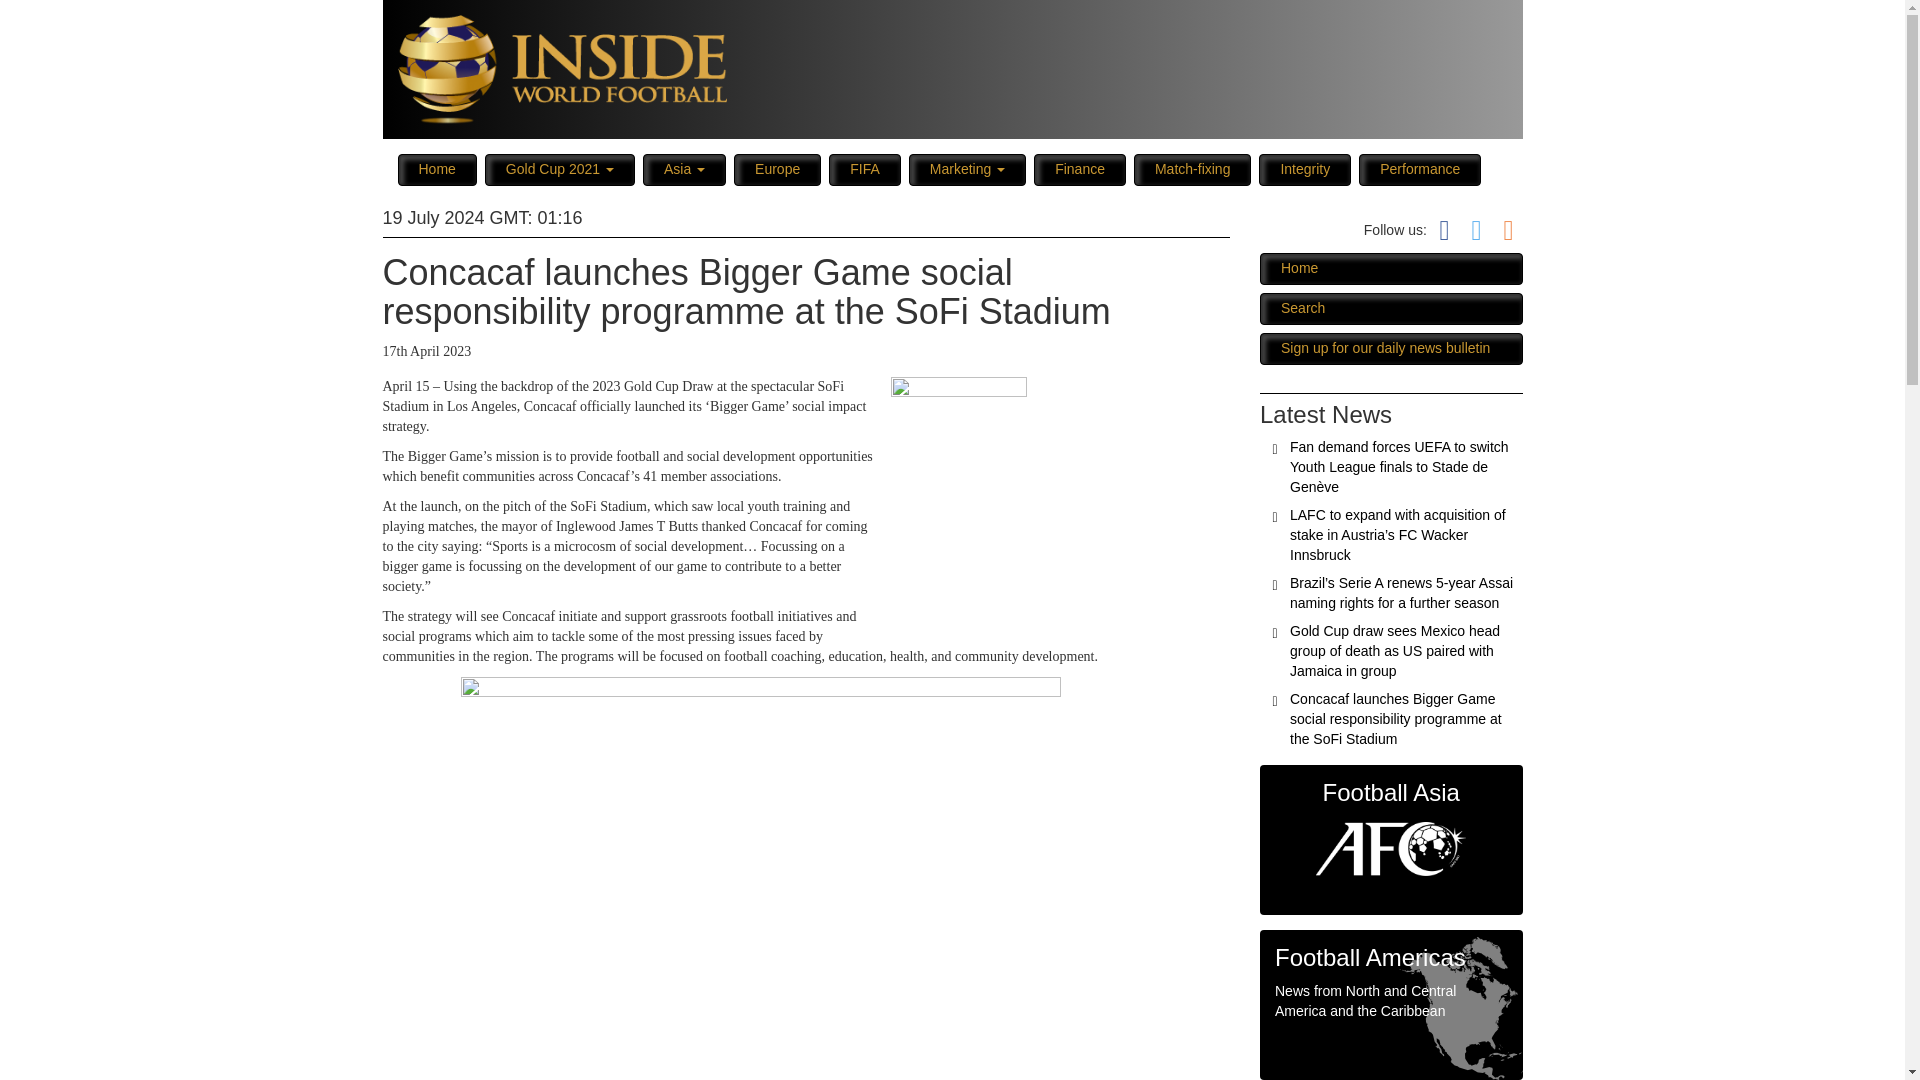 The image size is (1920, 1080). What do you see at coordinates (1080, 170) in the screenshot?
I see `Finance` at bounding box center [1080, 170].